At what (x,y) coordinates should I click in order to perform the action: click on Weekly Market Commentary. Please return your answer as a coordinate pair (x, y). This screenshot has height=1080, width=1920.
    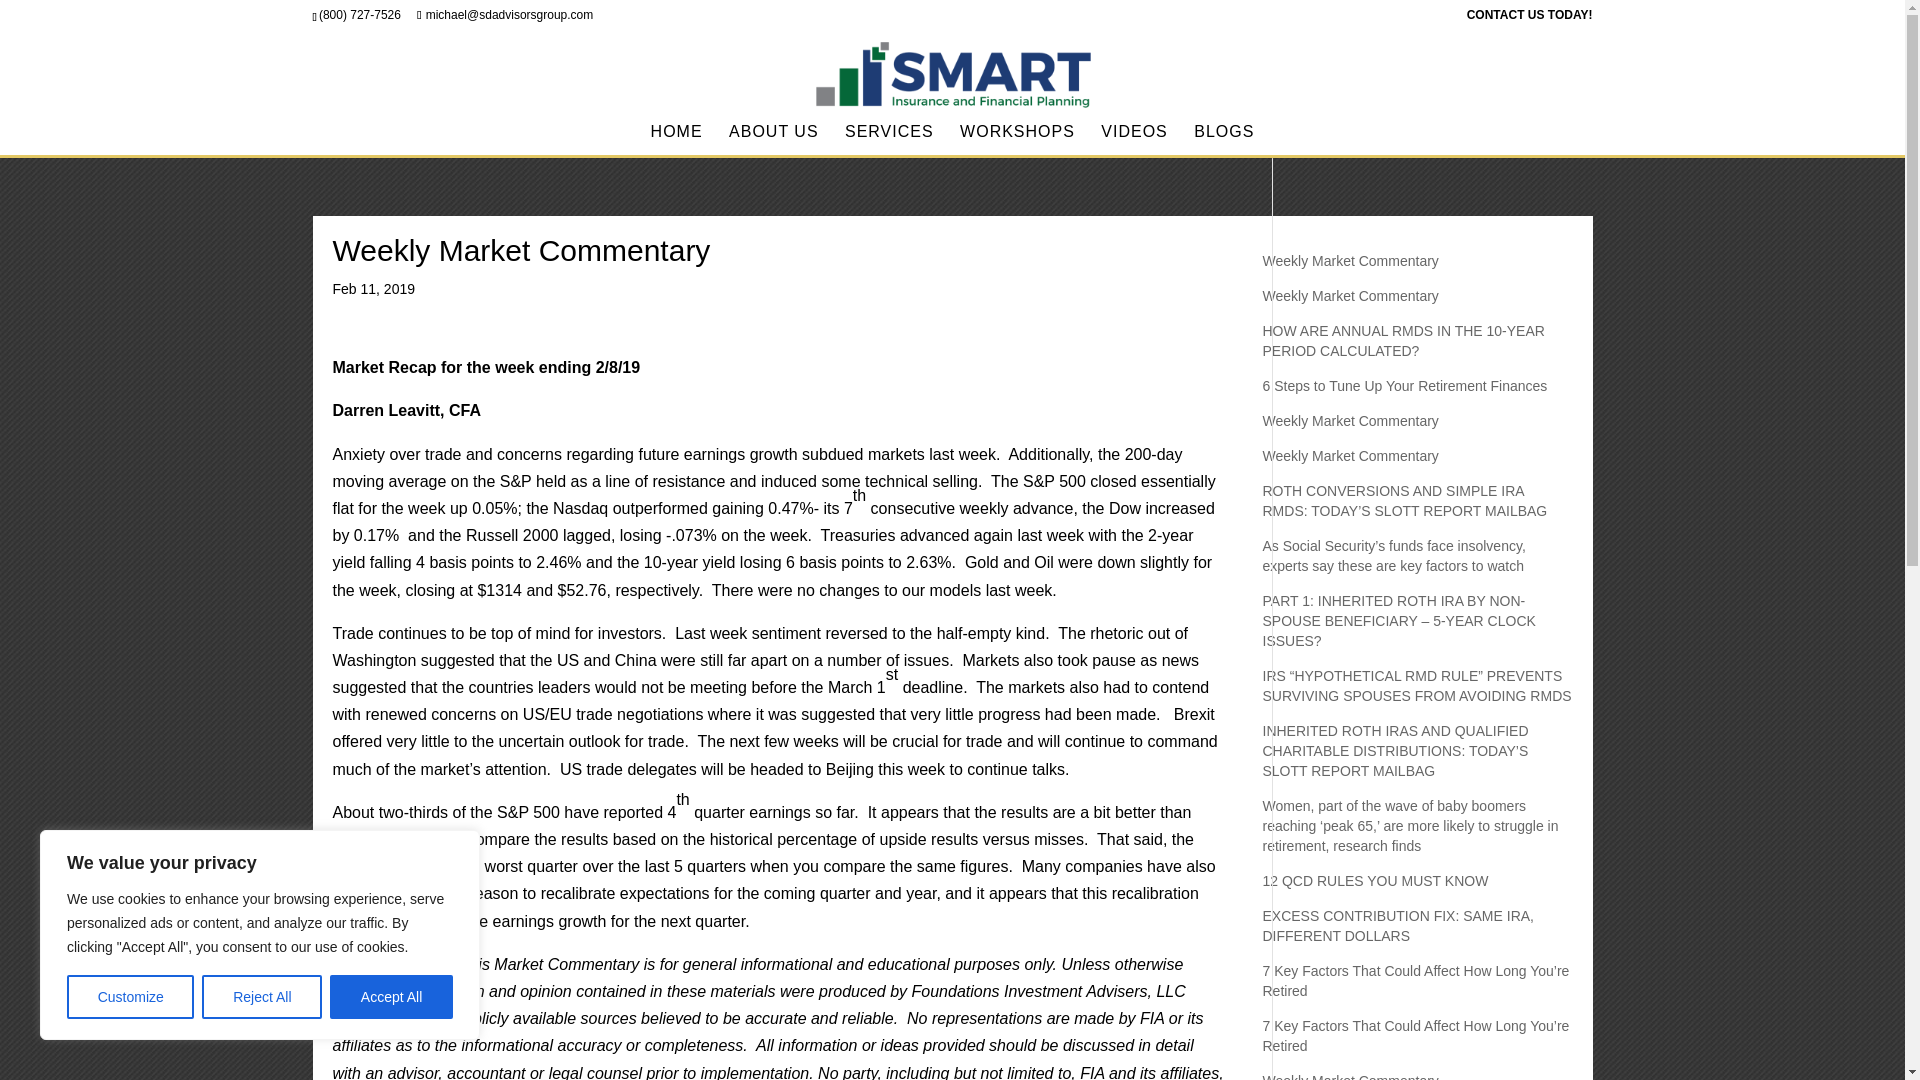
    Looking at the image, I should click on (1350, 260).